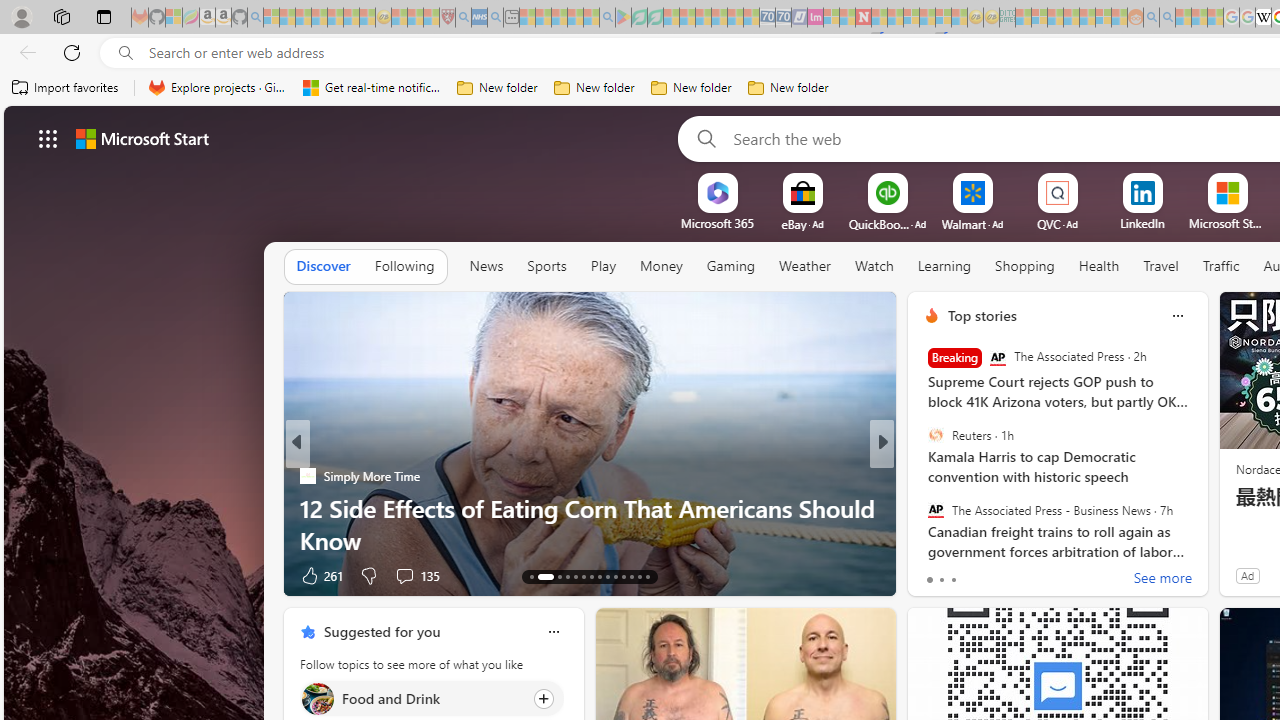 This screenshot has width=1280, height=720. What do you see at coordinates (1020, 576) in the screenshot?
I see `View comments 84 Comment` at bounding box center [1020, 576].